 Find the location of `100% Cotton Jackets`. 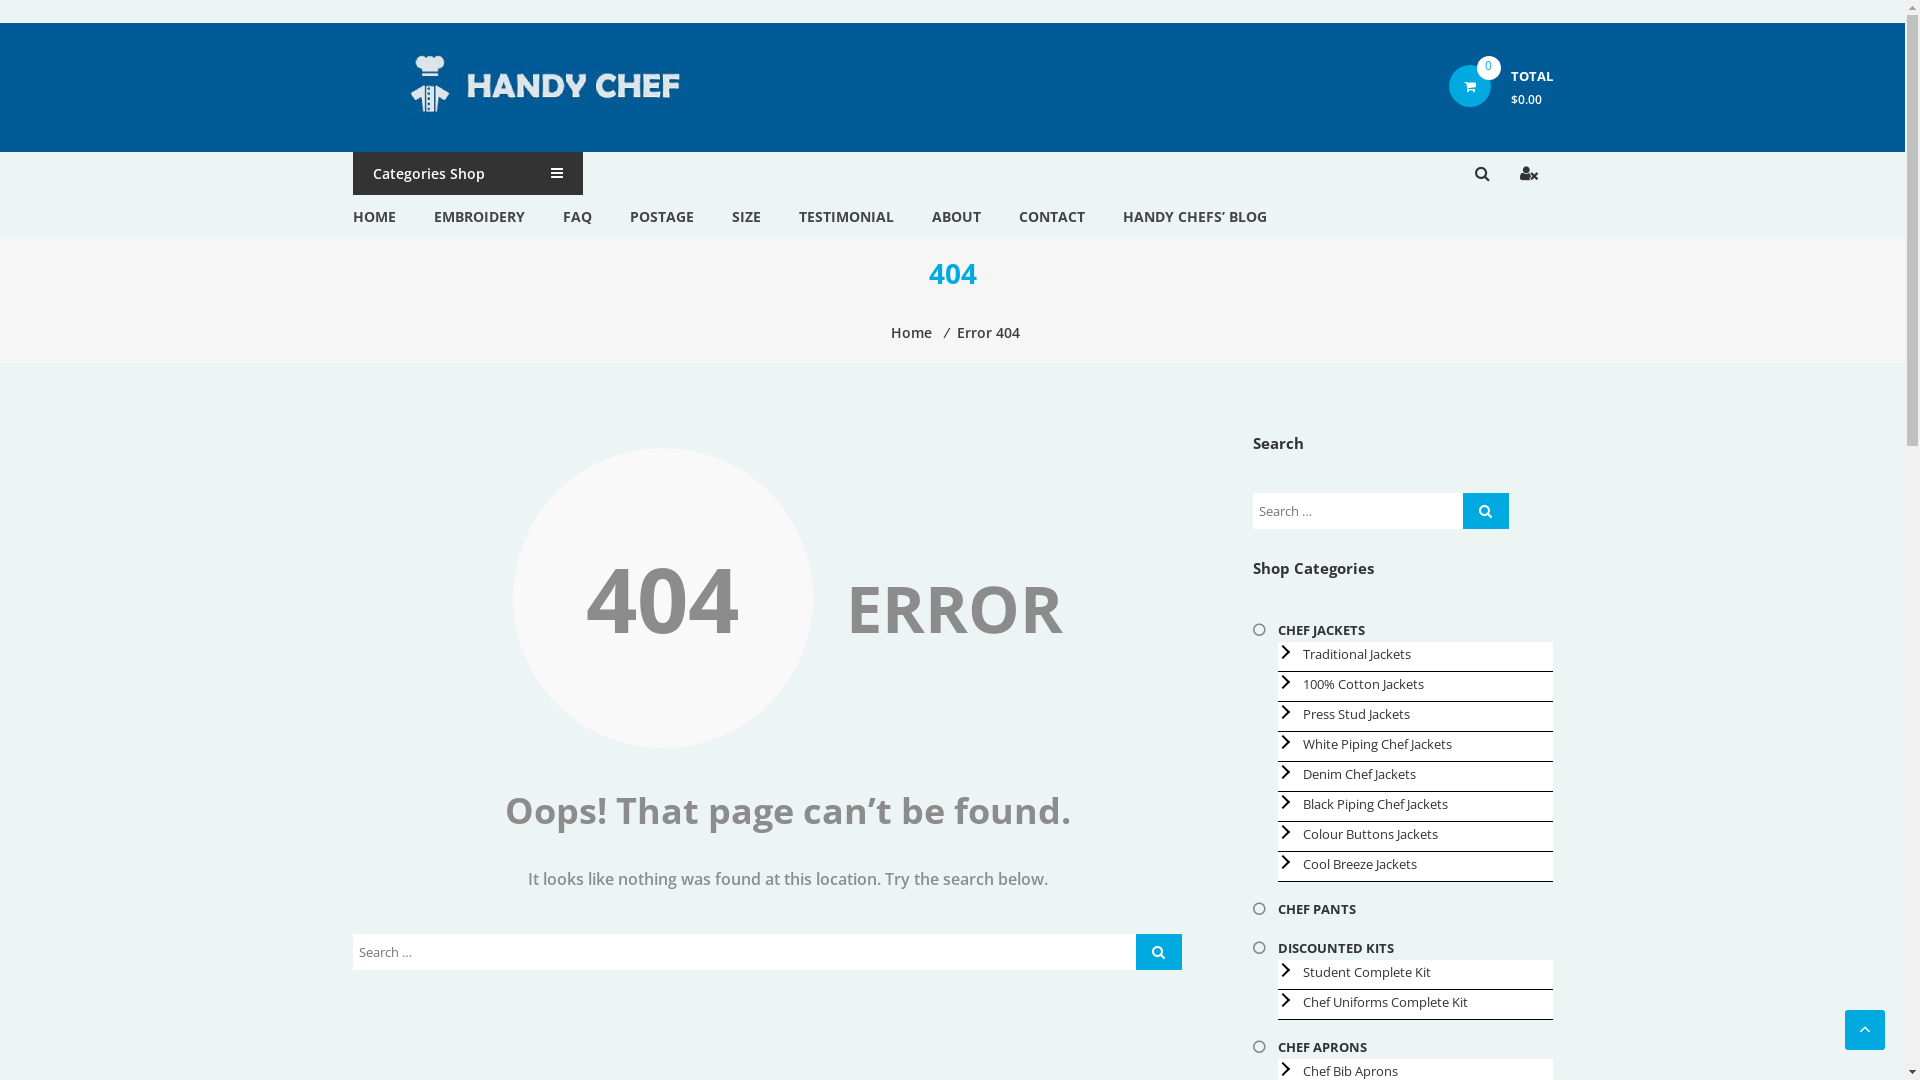

100% Cotton Jackets is located at coordinates (1362, 684).